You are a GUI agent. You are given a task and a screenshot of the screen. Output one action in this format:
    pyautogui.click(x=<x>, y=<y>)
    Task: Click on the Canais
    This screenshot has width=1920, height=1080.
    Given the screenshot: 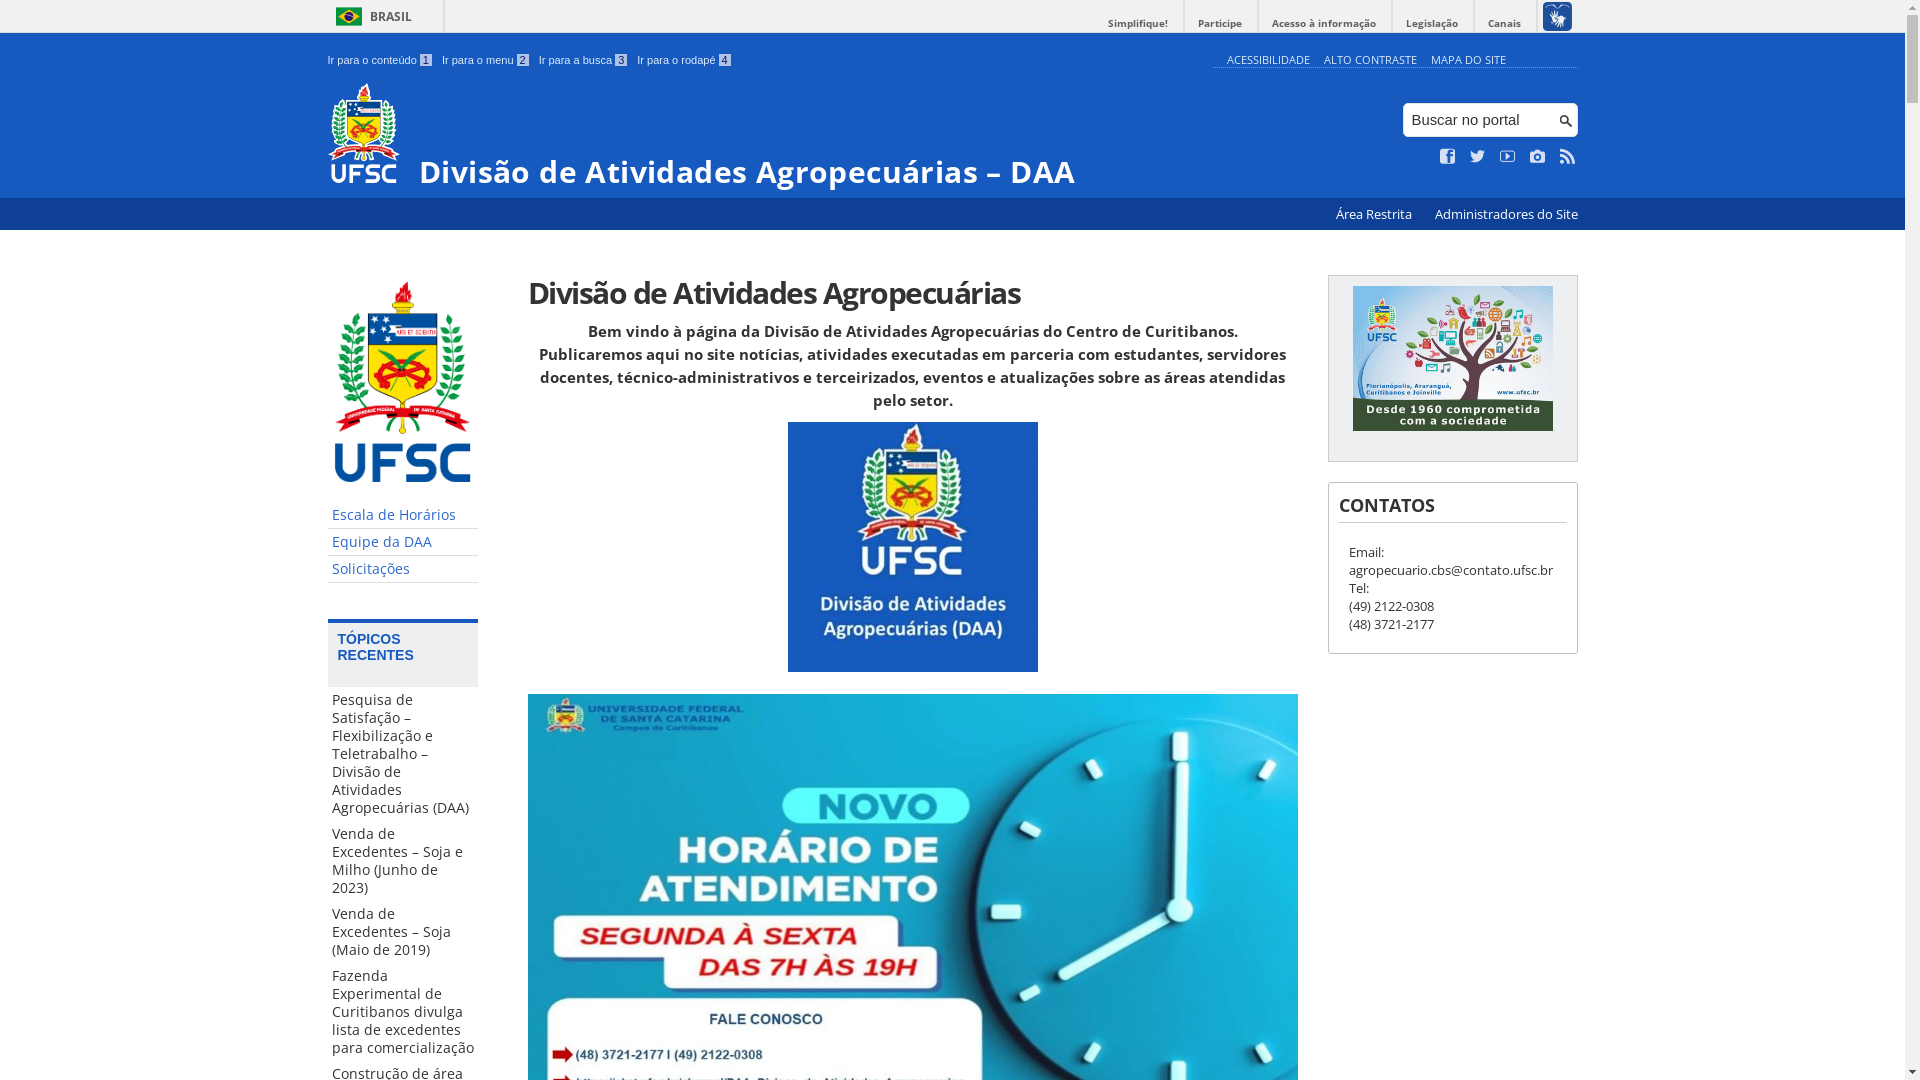 What is the action you would take?
    pyautogui.click(x=1504, y=24)
    